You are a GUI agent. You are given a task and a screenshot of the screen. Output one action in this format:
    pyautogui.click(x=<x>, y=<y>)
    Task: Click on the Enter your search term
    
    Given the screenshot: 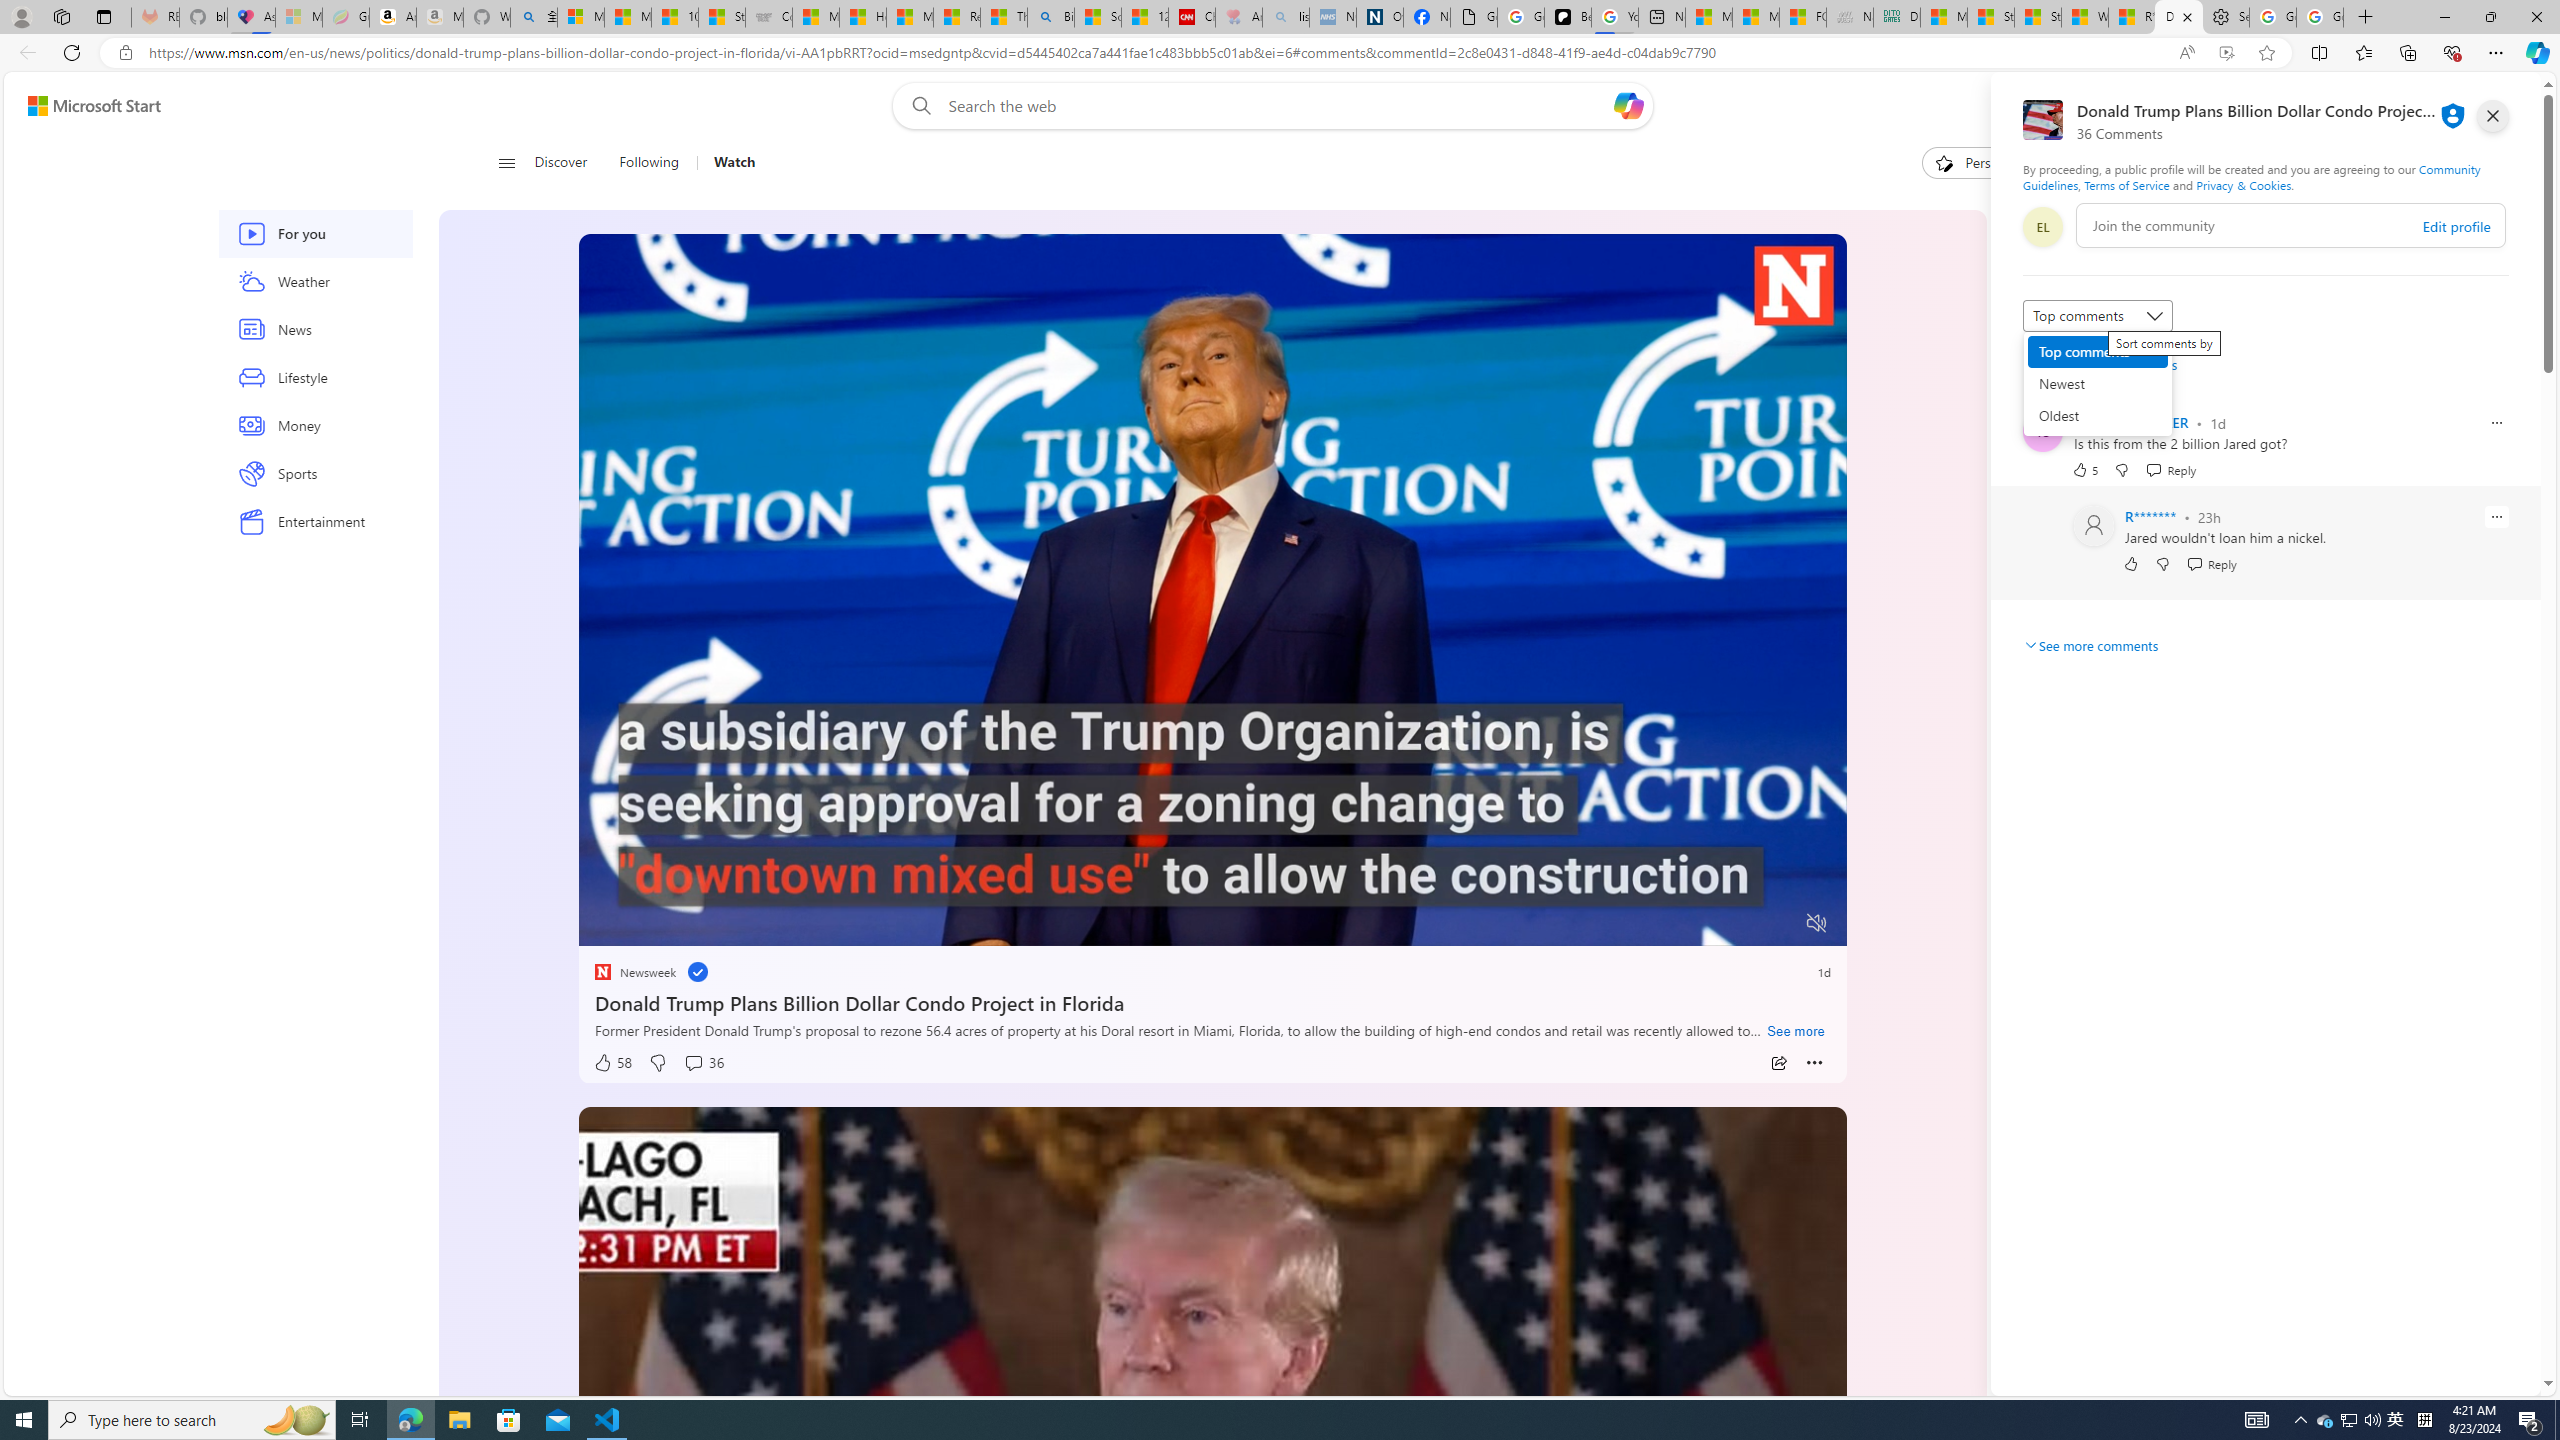 What is the action you would take?
    pyautogui.click(x=1277, y=106)
    